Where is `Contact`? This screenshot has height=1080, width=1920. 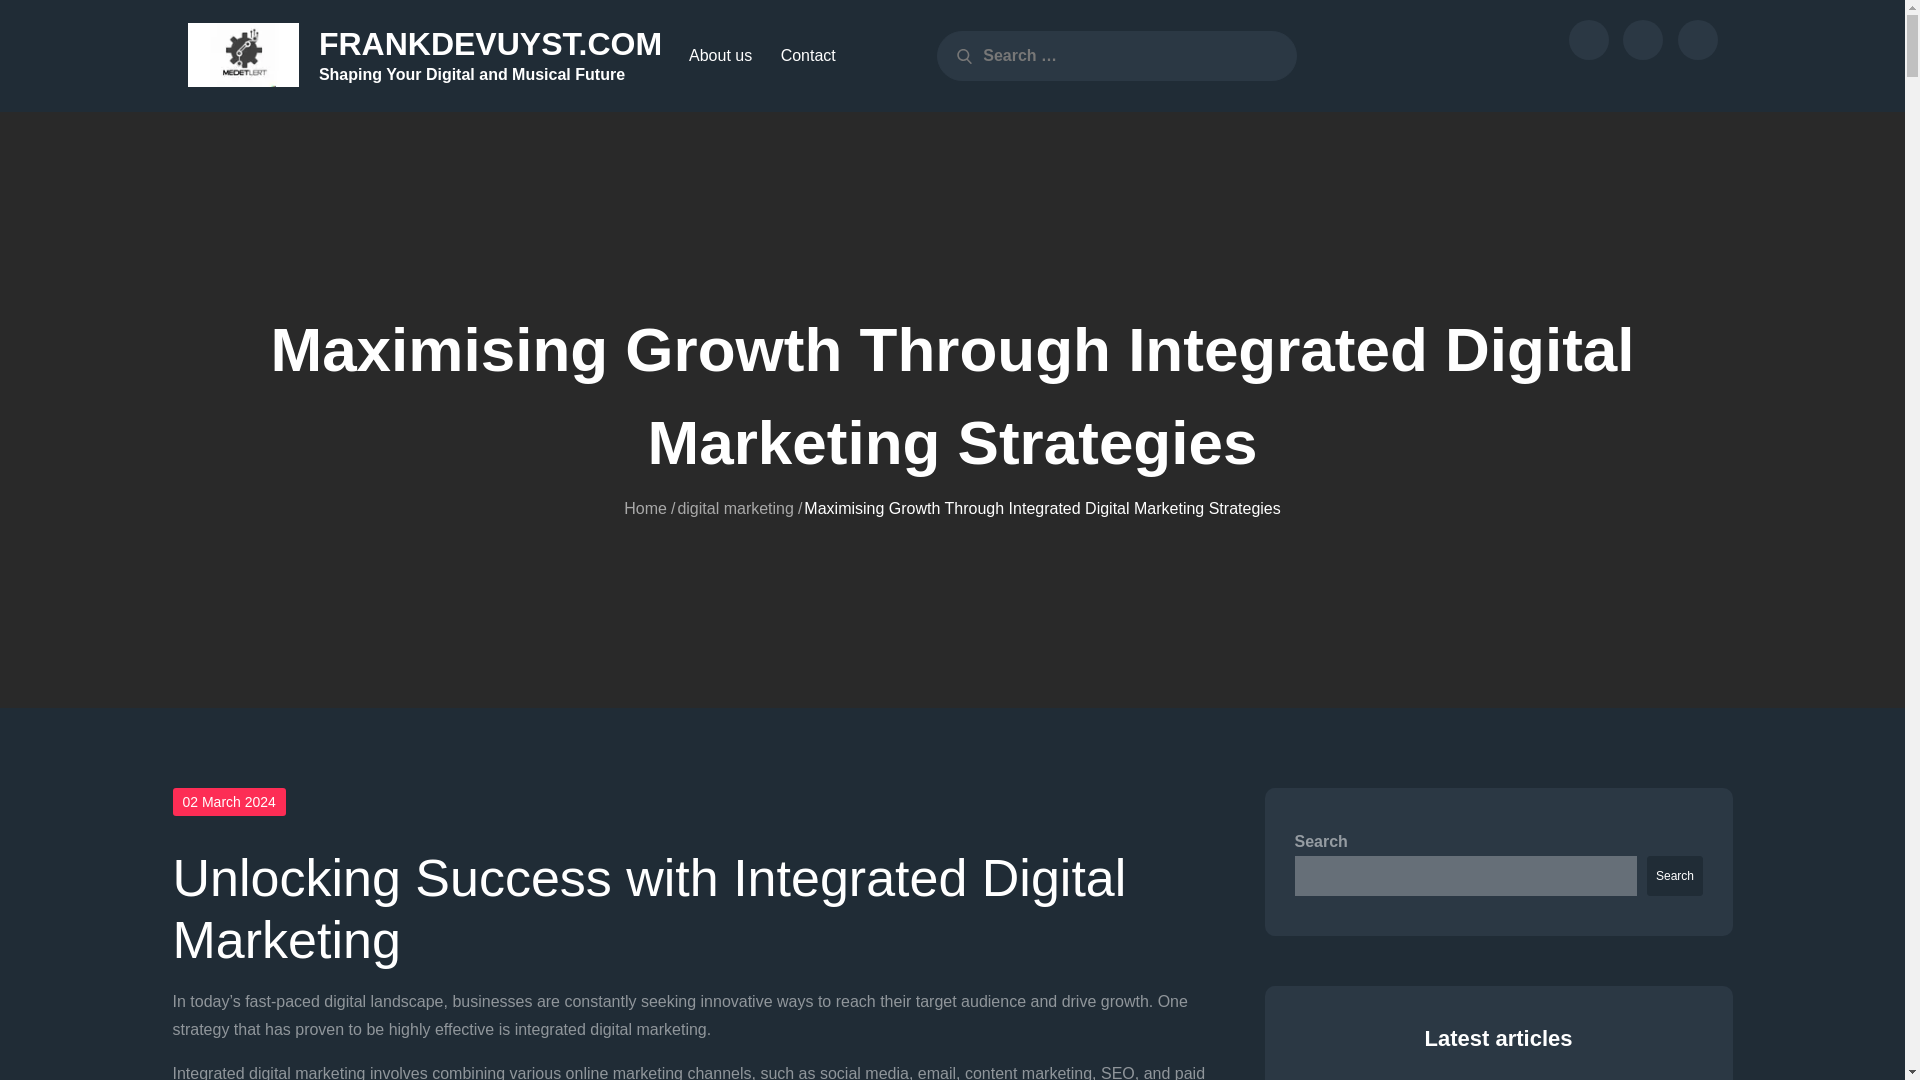
Contact is located at coordinates (1642, 40).